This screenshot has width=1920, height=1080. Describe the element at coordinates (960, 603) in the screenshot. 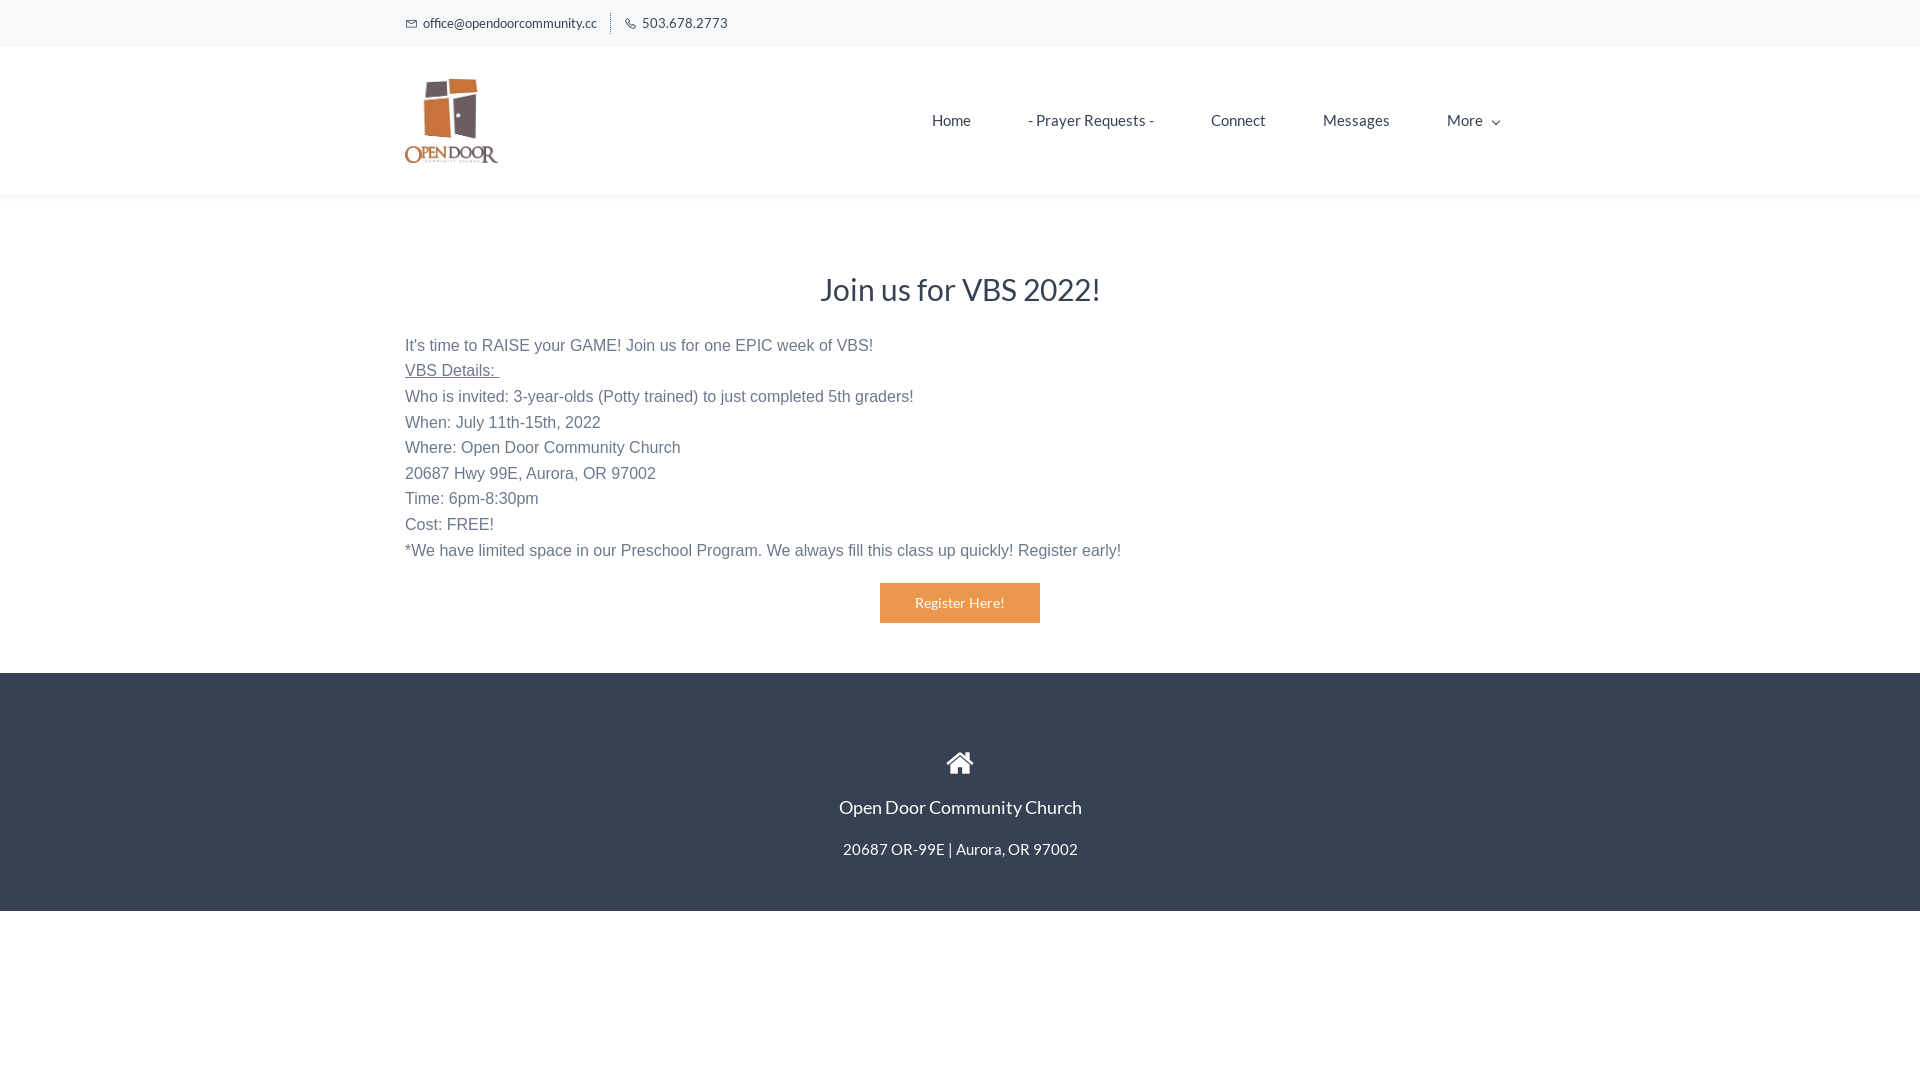

I see `Register Here!` at that location.